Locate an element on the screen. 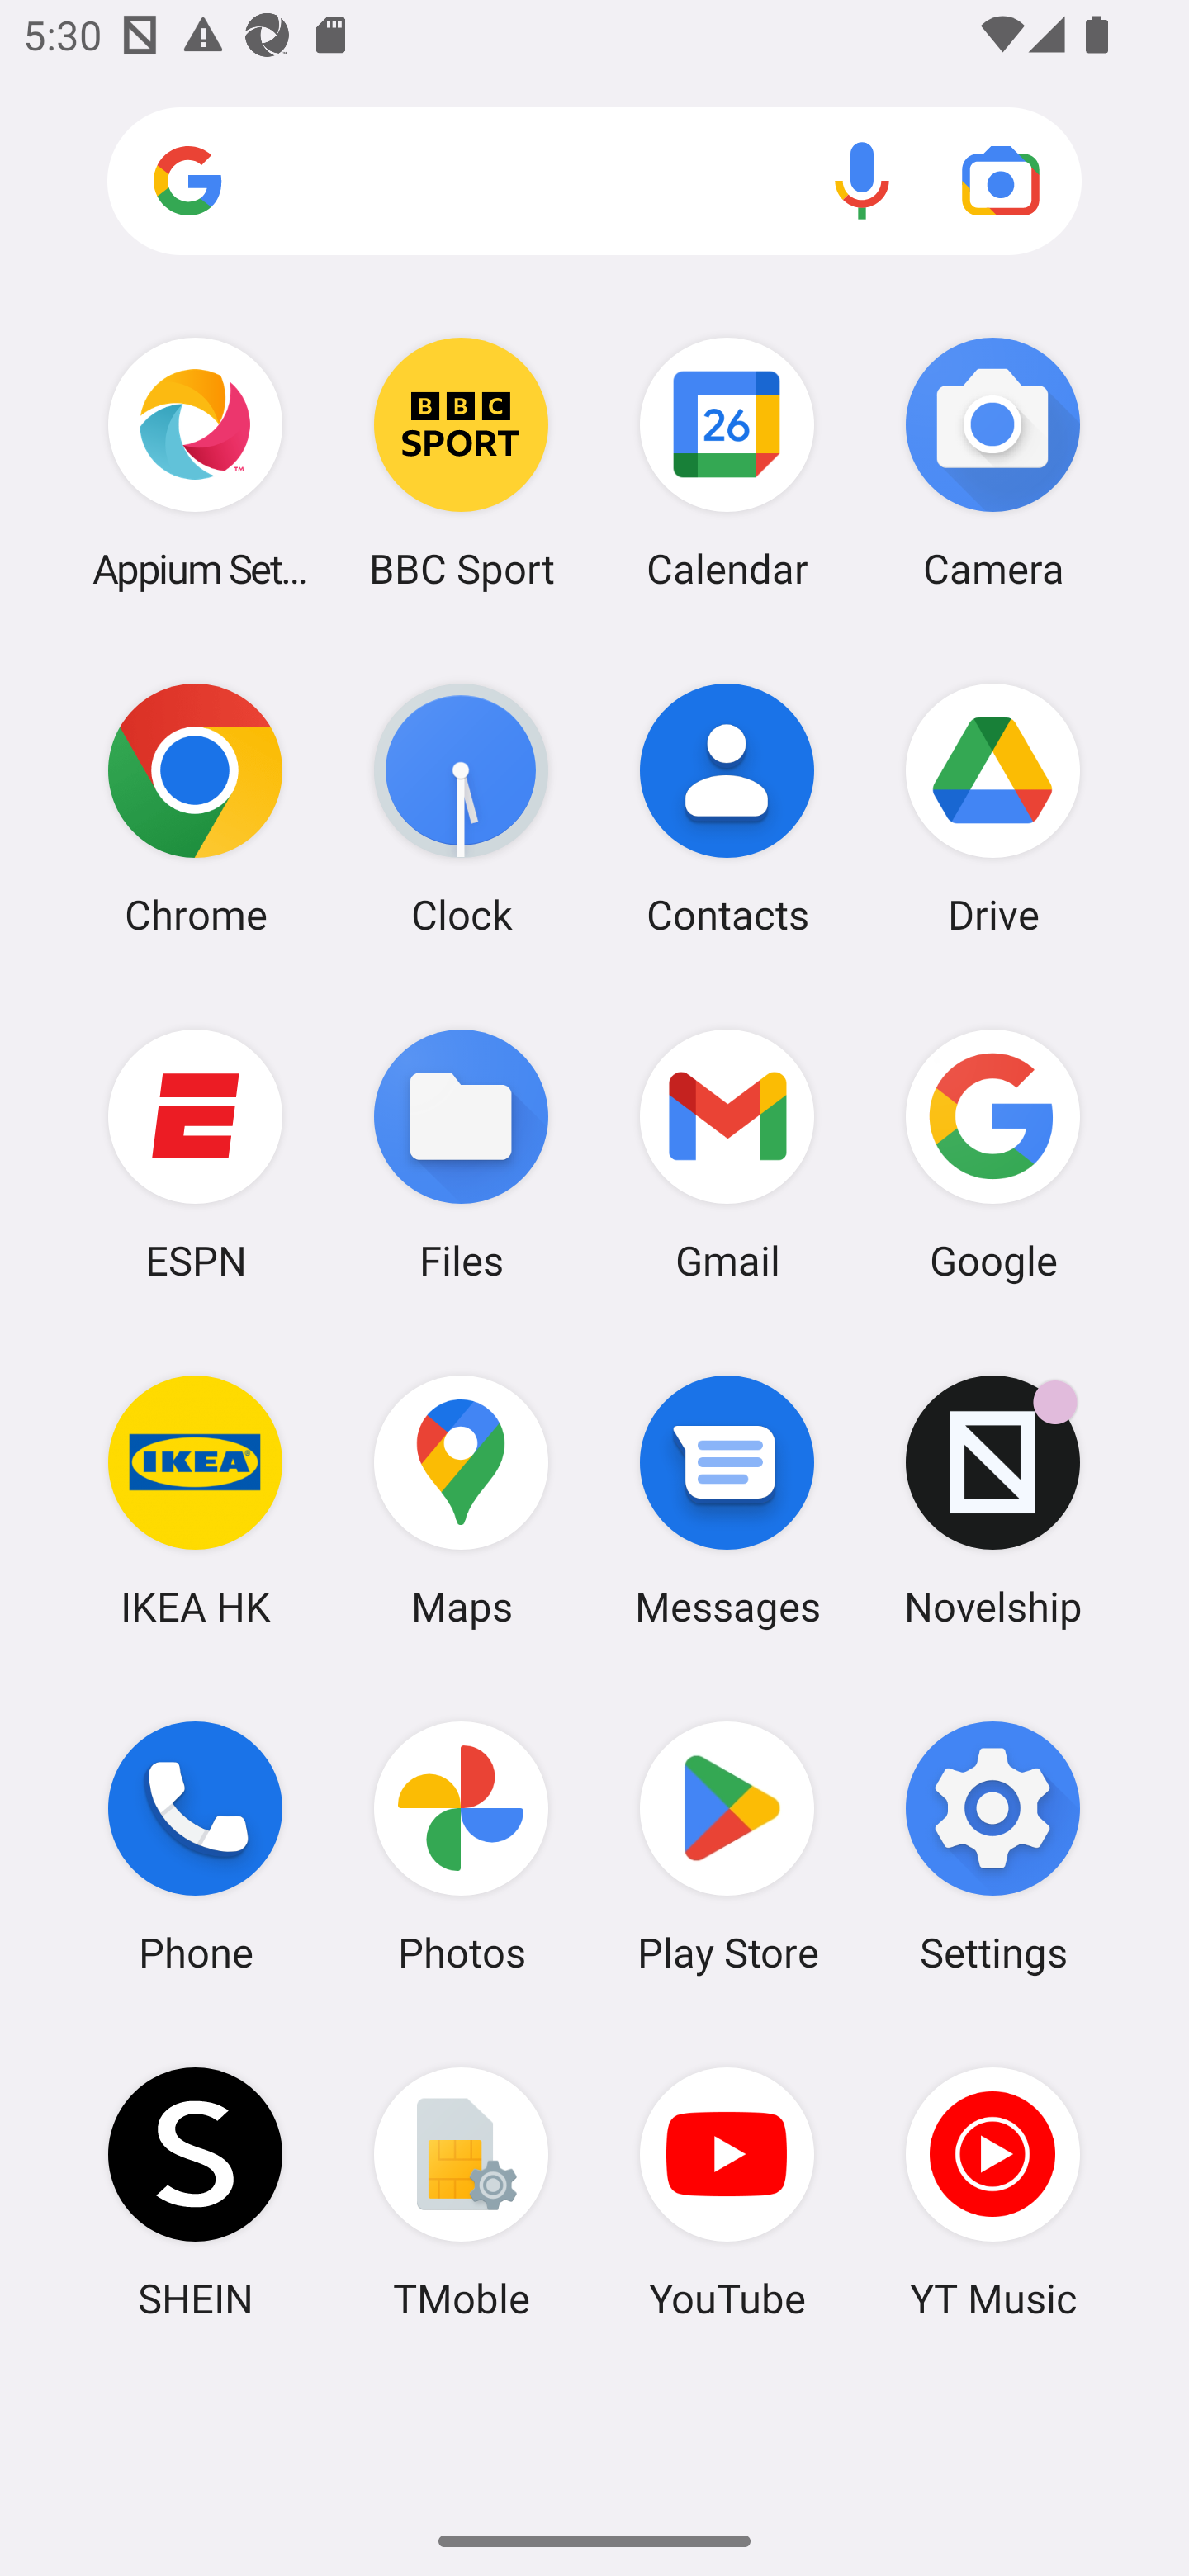 Image resolution: width=1189 pixels, height=2576 pixels. Contacts is located at coordinates (727, 808).